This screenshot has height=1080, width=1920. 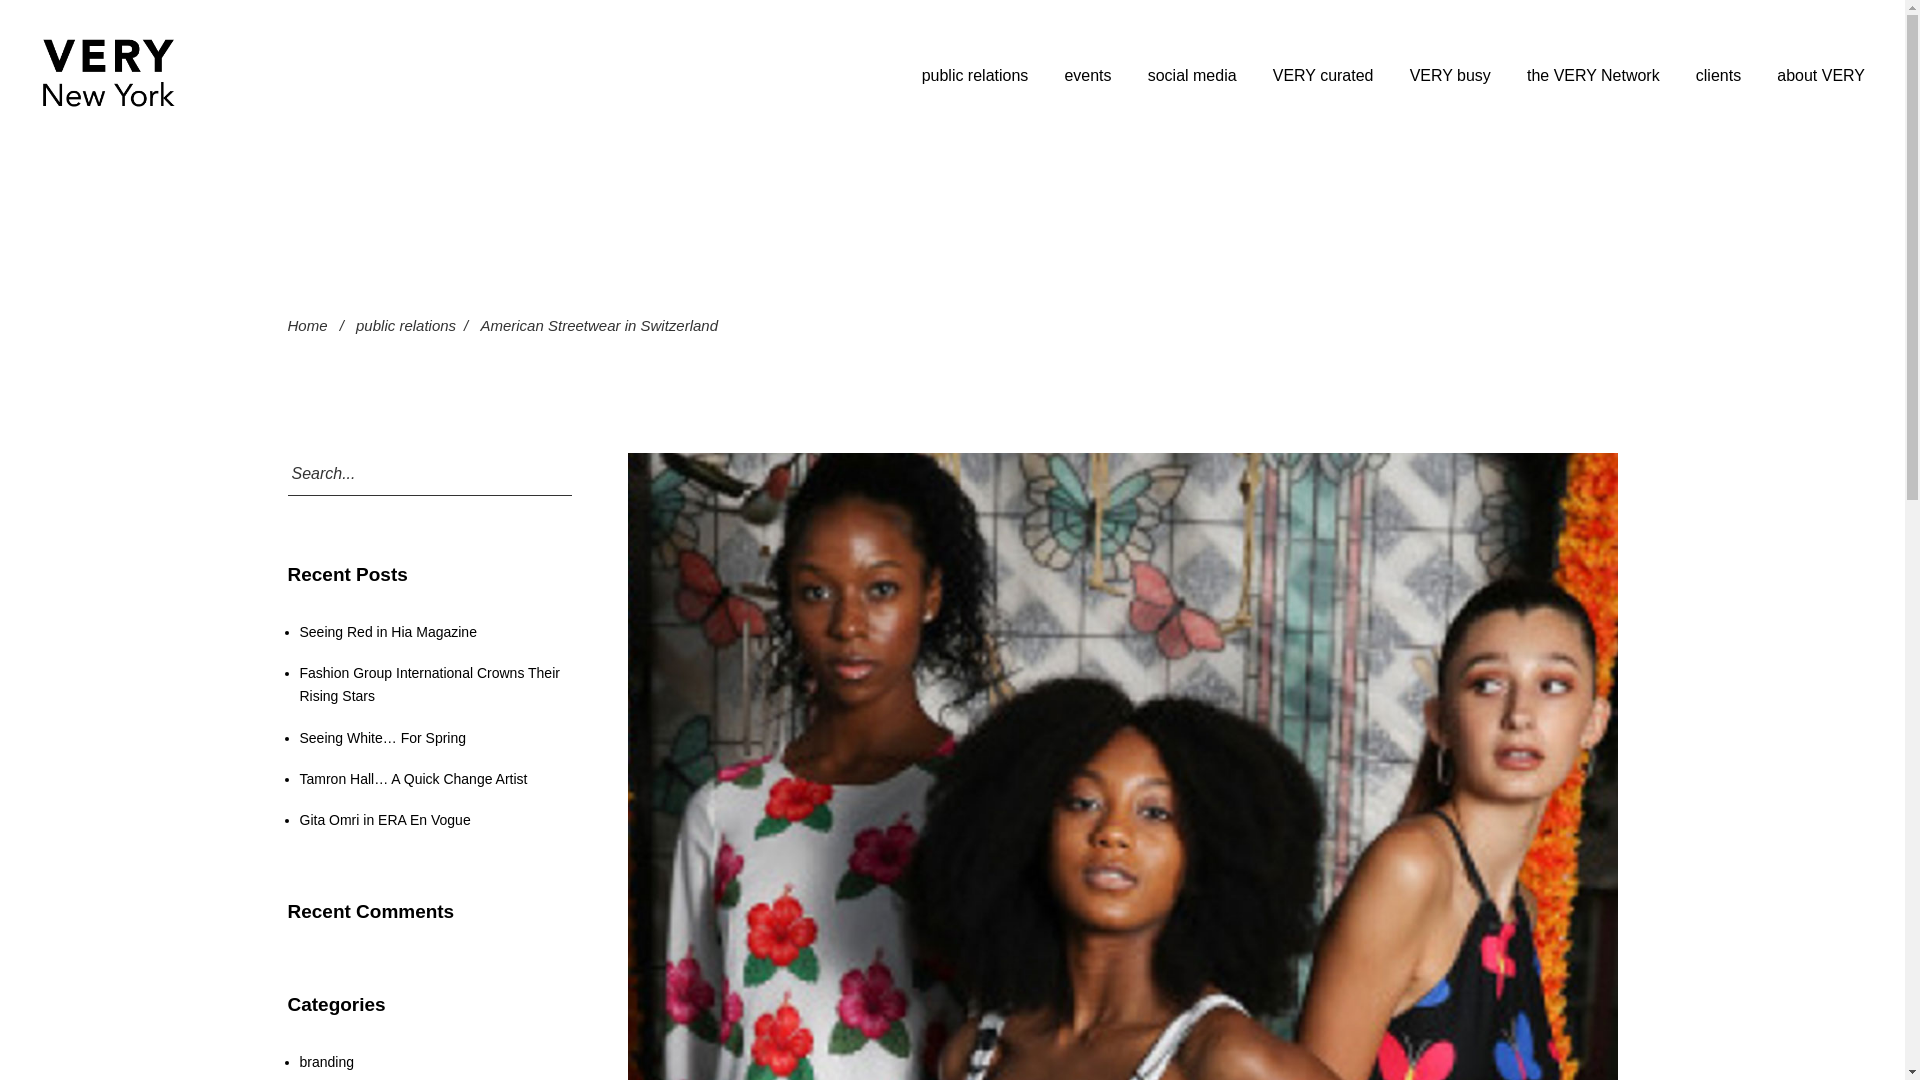 What do you see at coordinates (1323, 75) in the screenshot?
I see `VERY curated` at bounding box center [1323, 75].